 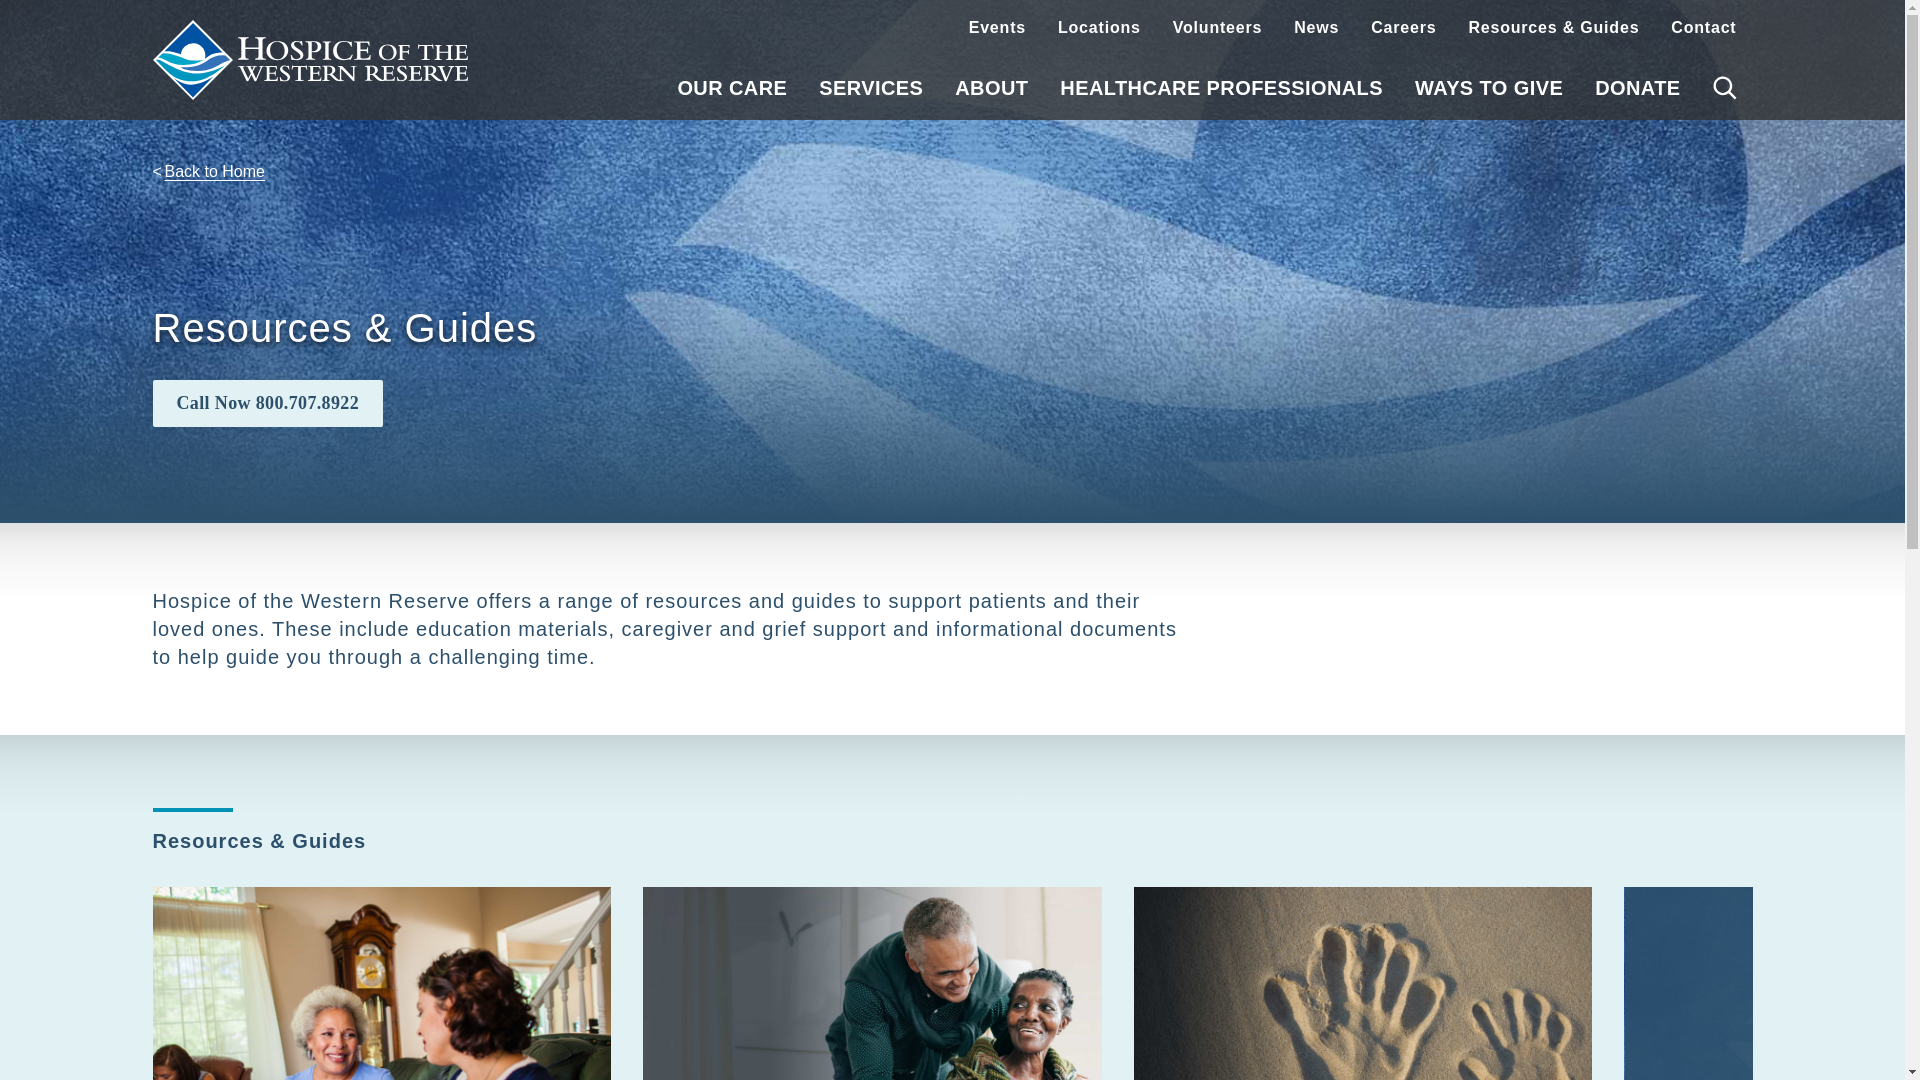 What do you see at coordinates (1100, 28) in the screenshot?
I see `Locations` at bounding box center [1100, 28].